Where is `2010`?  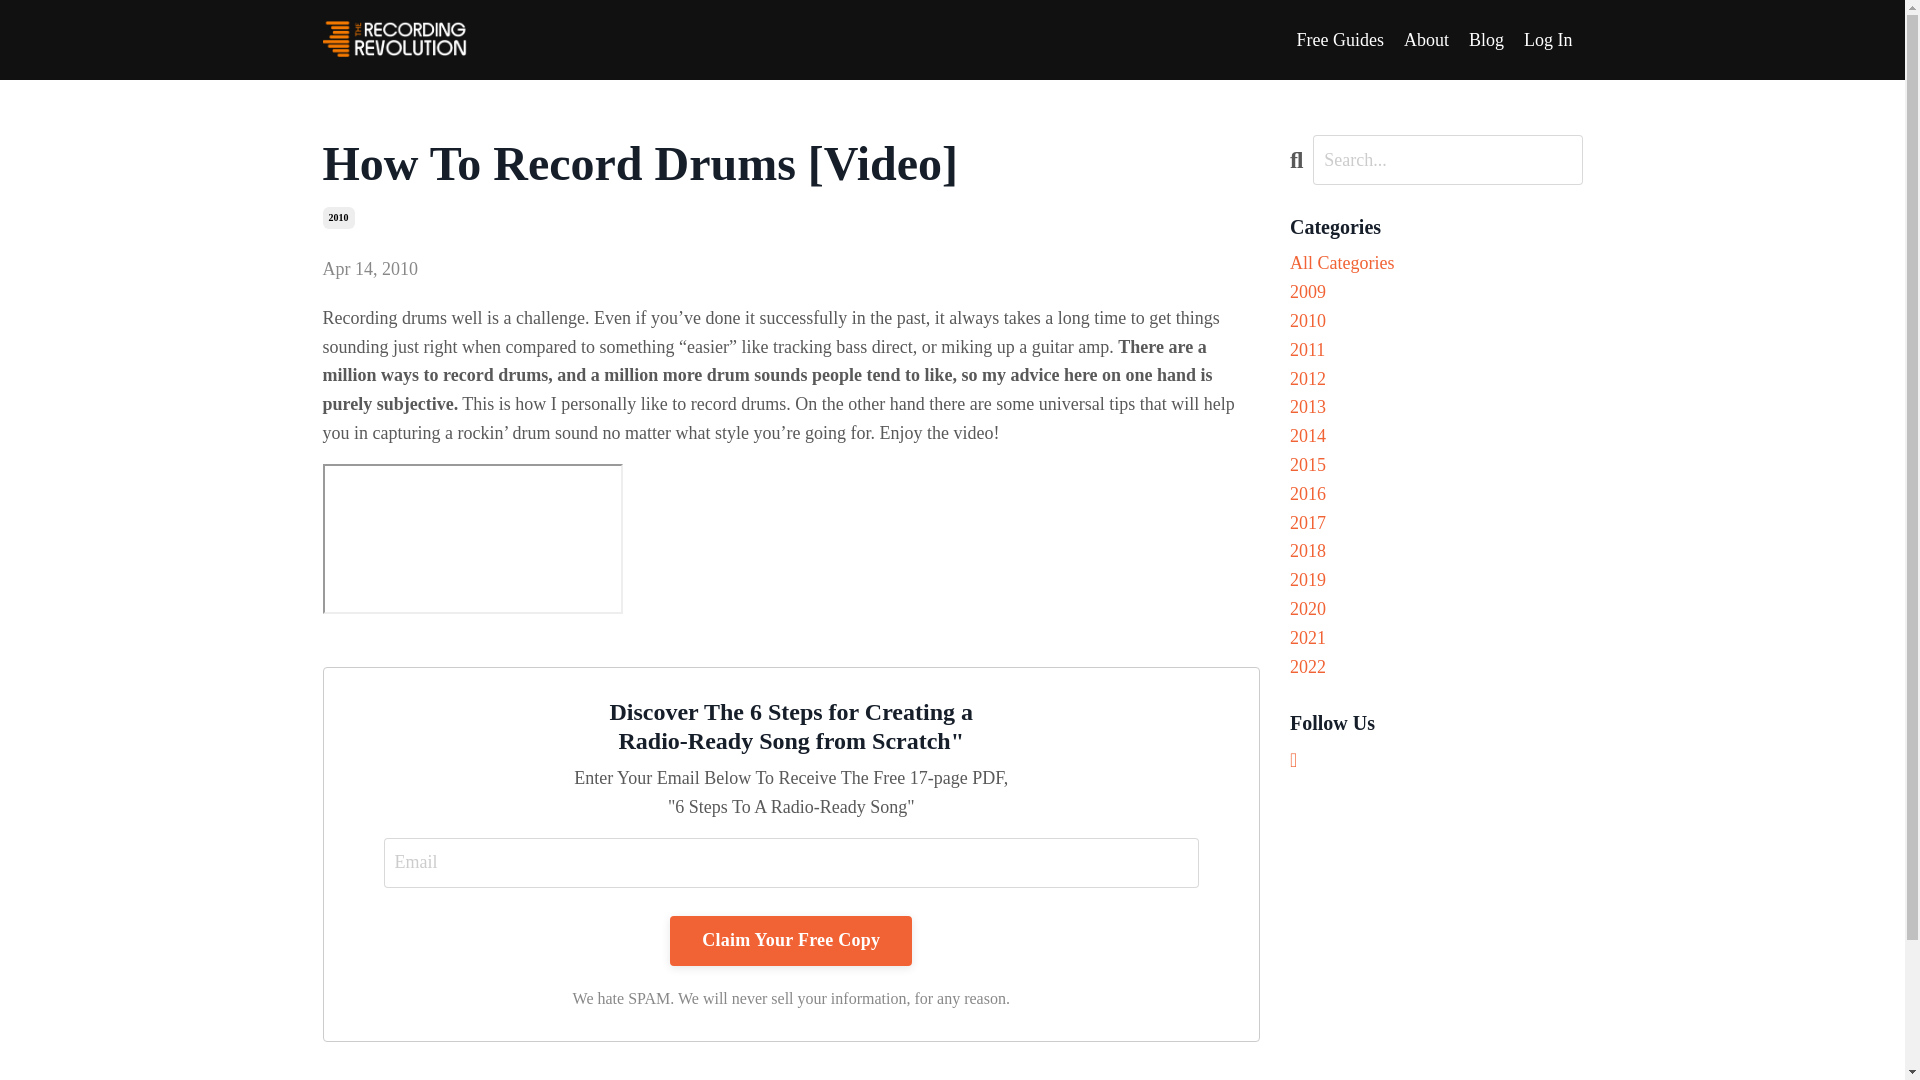
2010 is located at coordinates (1436, 320).